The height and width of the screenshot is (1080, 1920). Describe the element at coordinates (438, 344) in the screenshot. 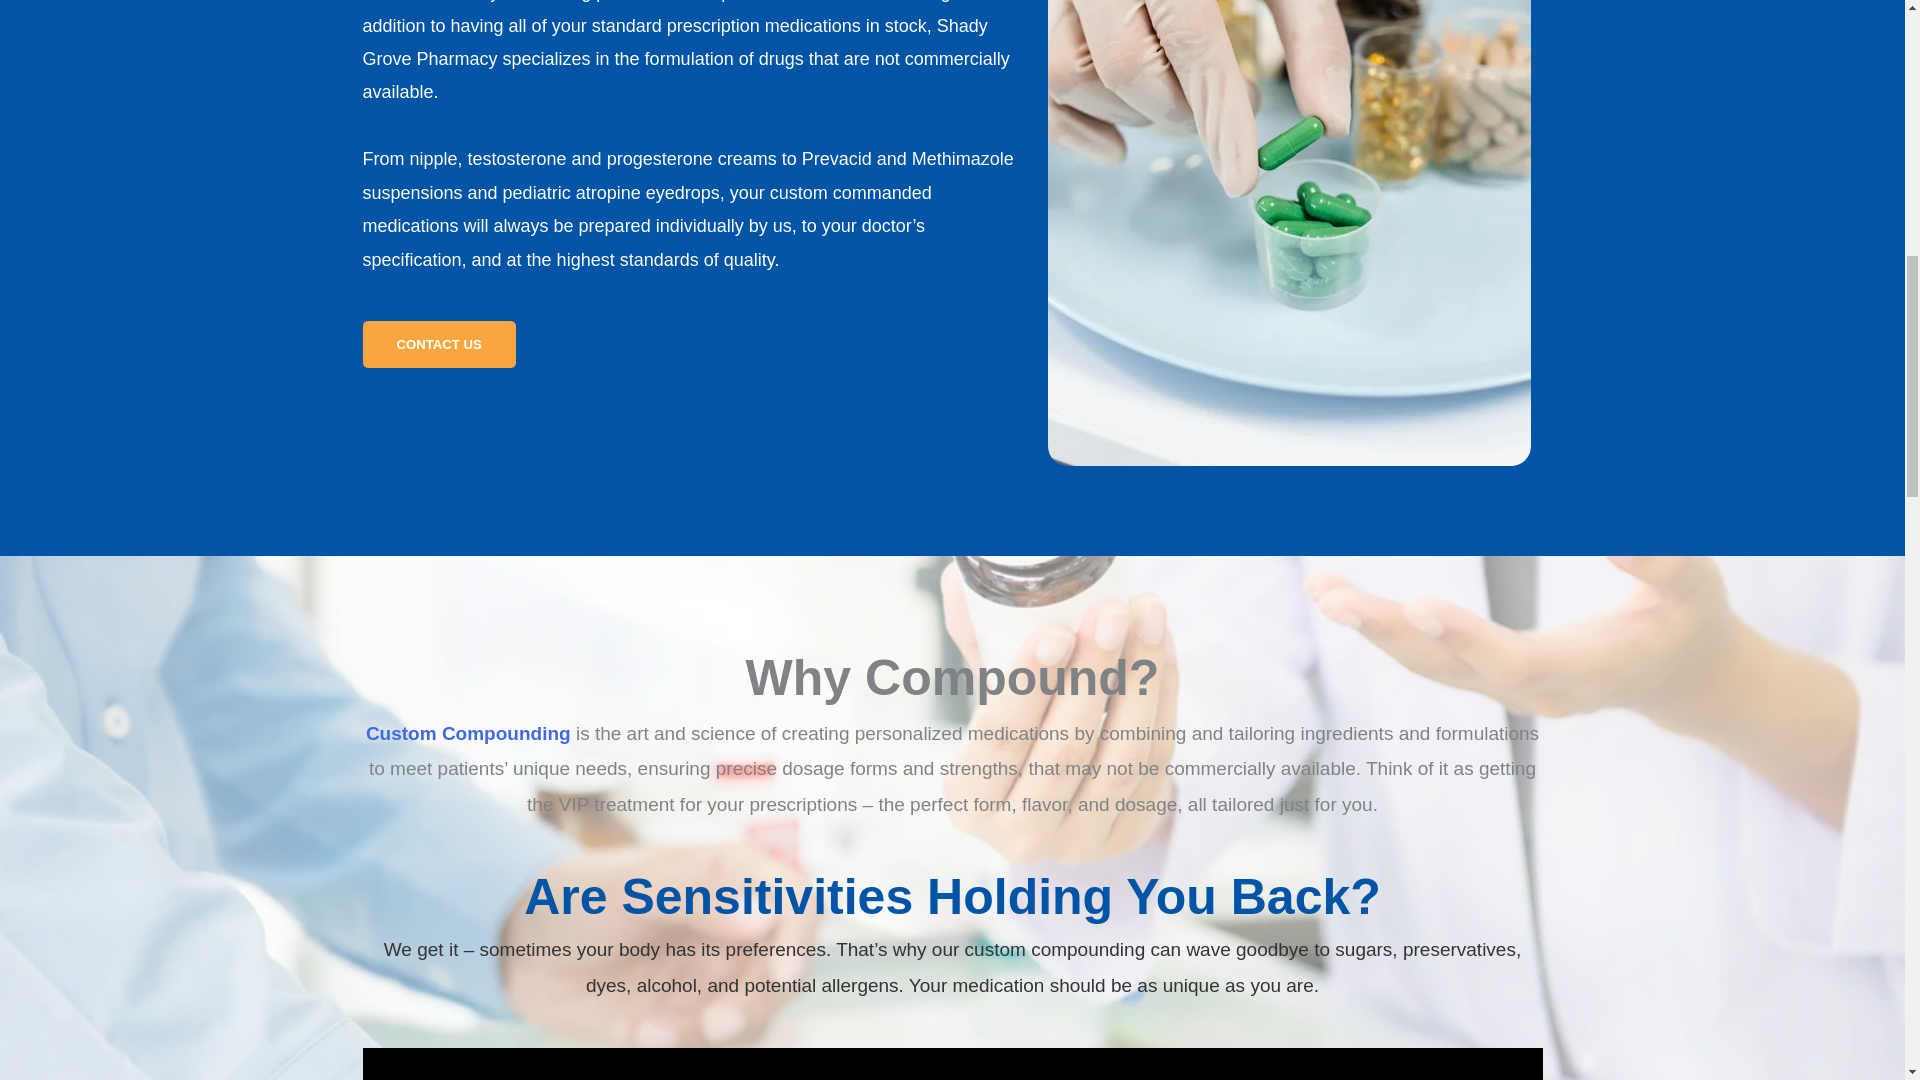

I see `CONTACT US` at that location.